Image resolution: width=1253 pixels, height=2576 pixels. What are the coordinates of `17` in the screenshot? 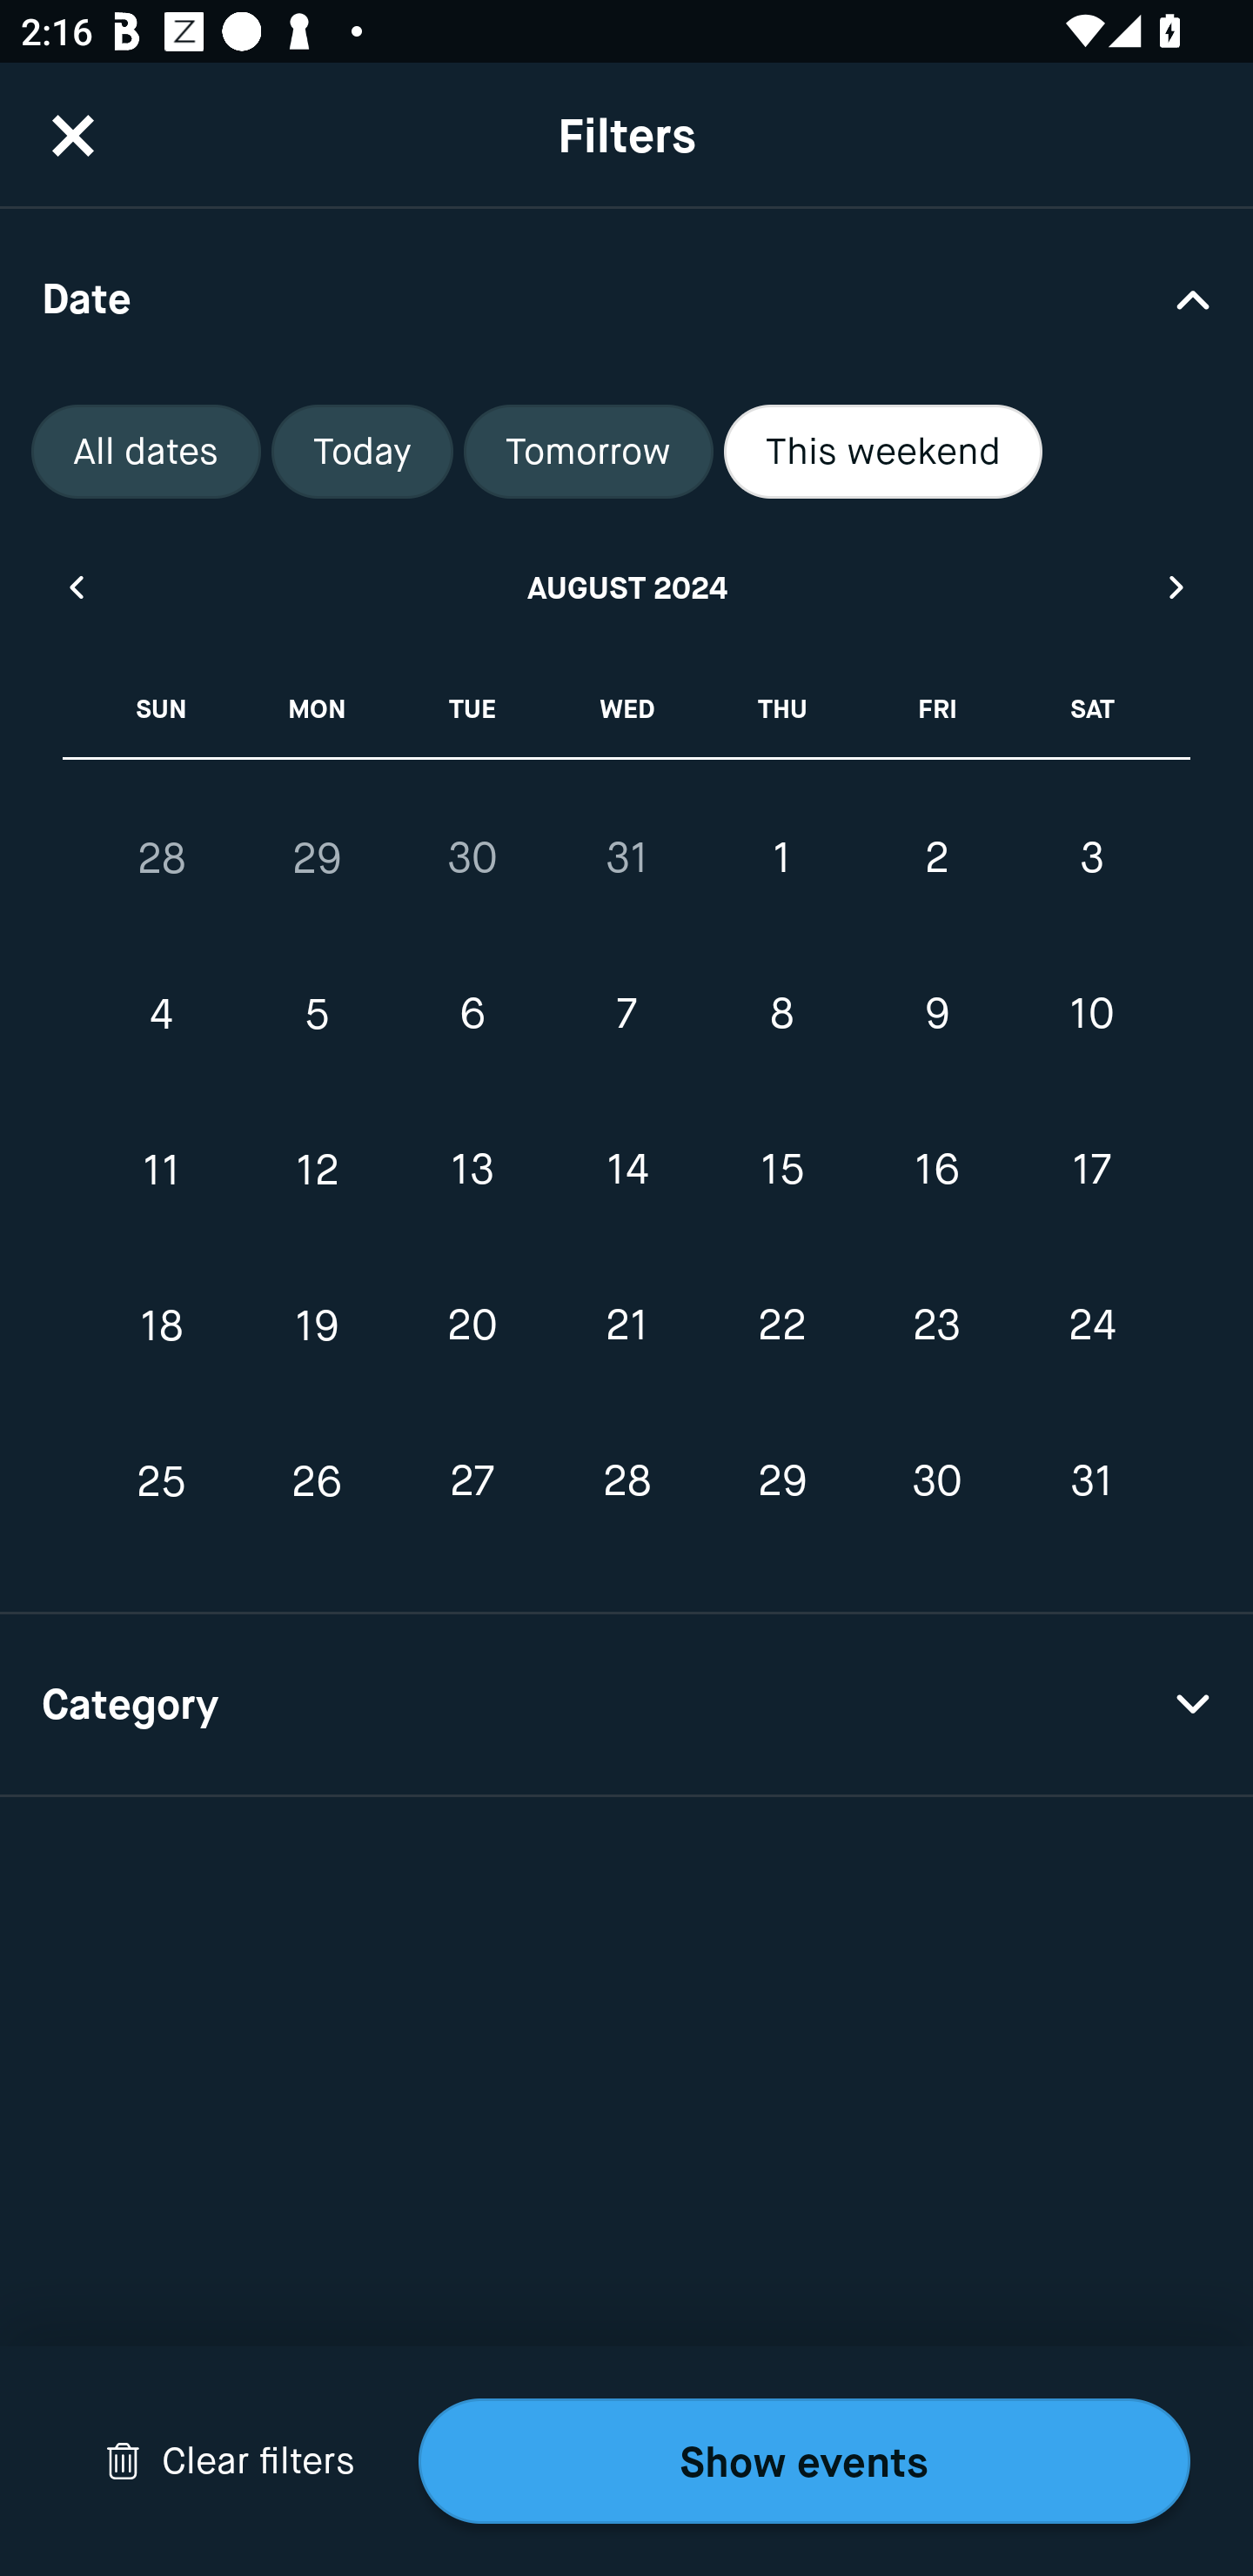 It's located at (1091, 1170).